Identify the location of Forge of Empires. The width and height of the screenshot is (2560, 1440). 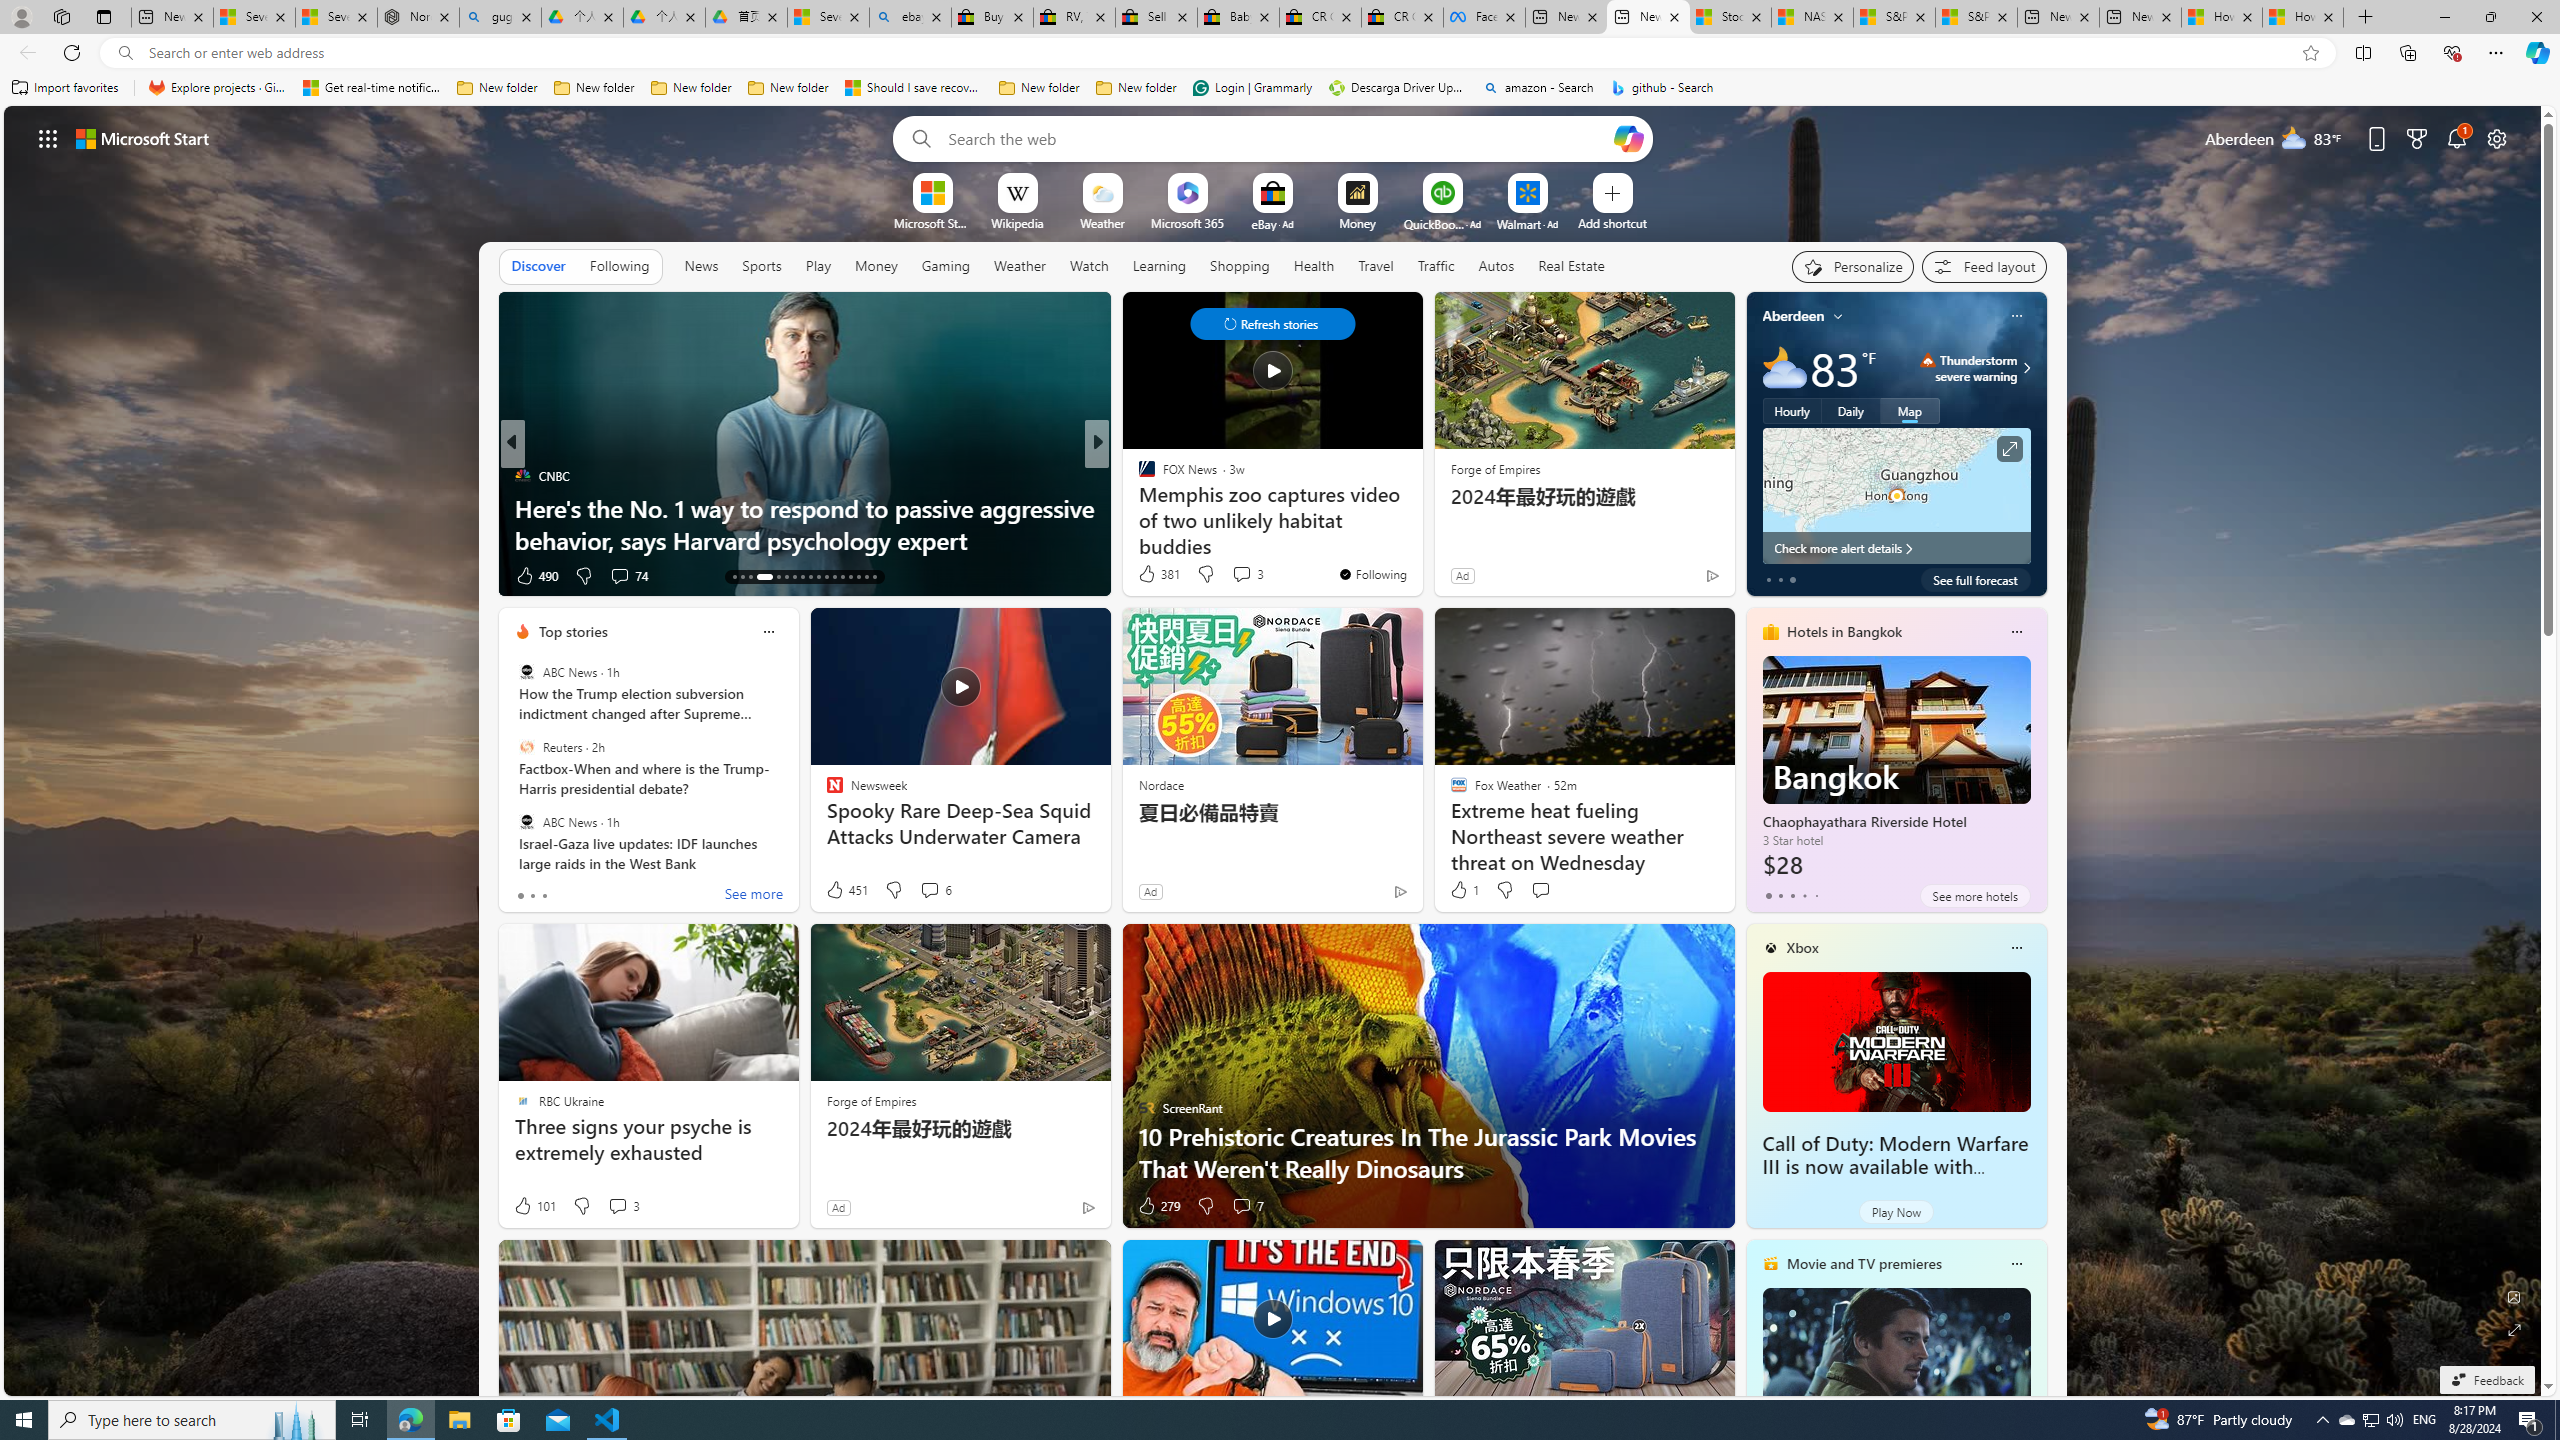
(871, 1100).